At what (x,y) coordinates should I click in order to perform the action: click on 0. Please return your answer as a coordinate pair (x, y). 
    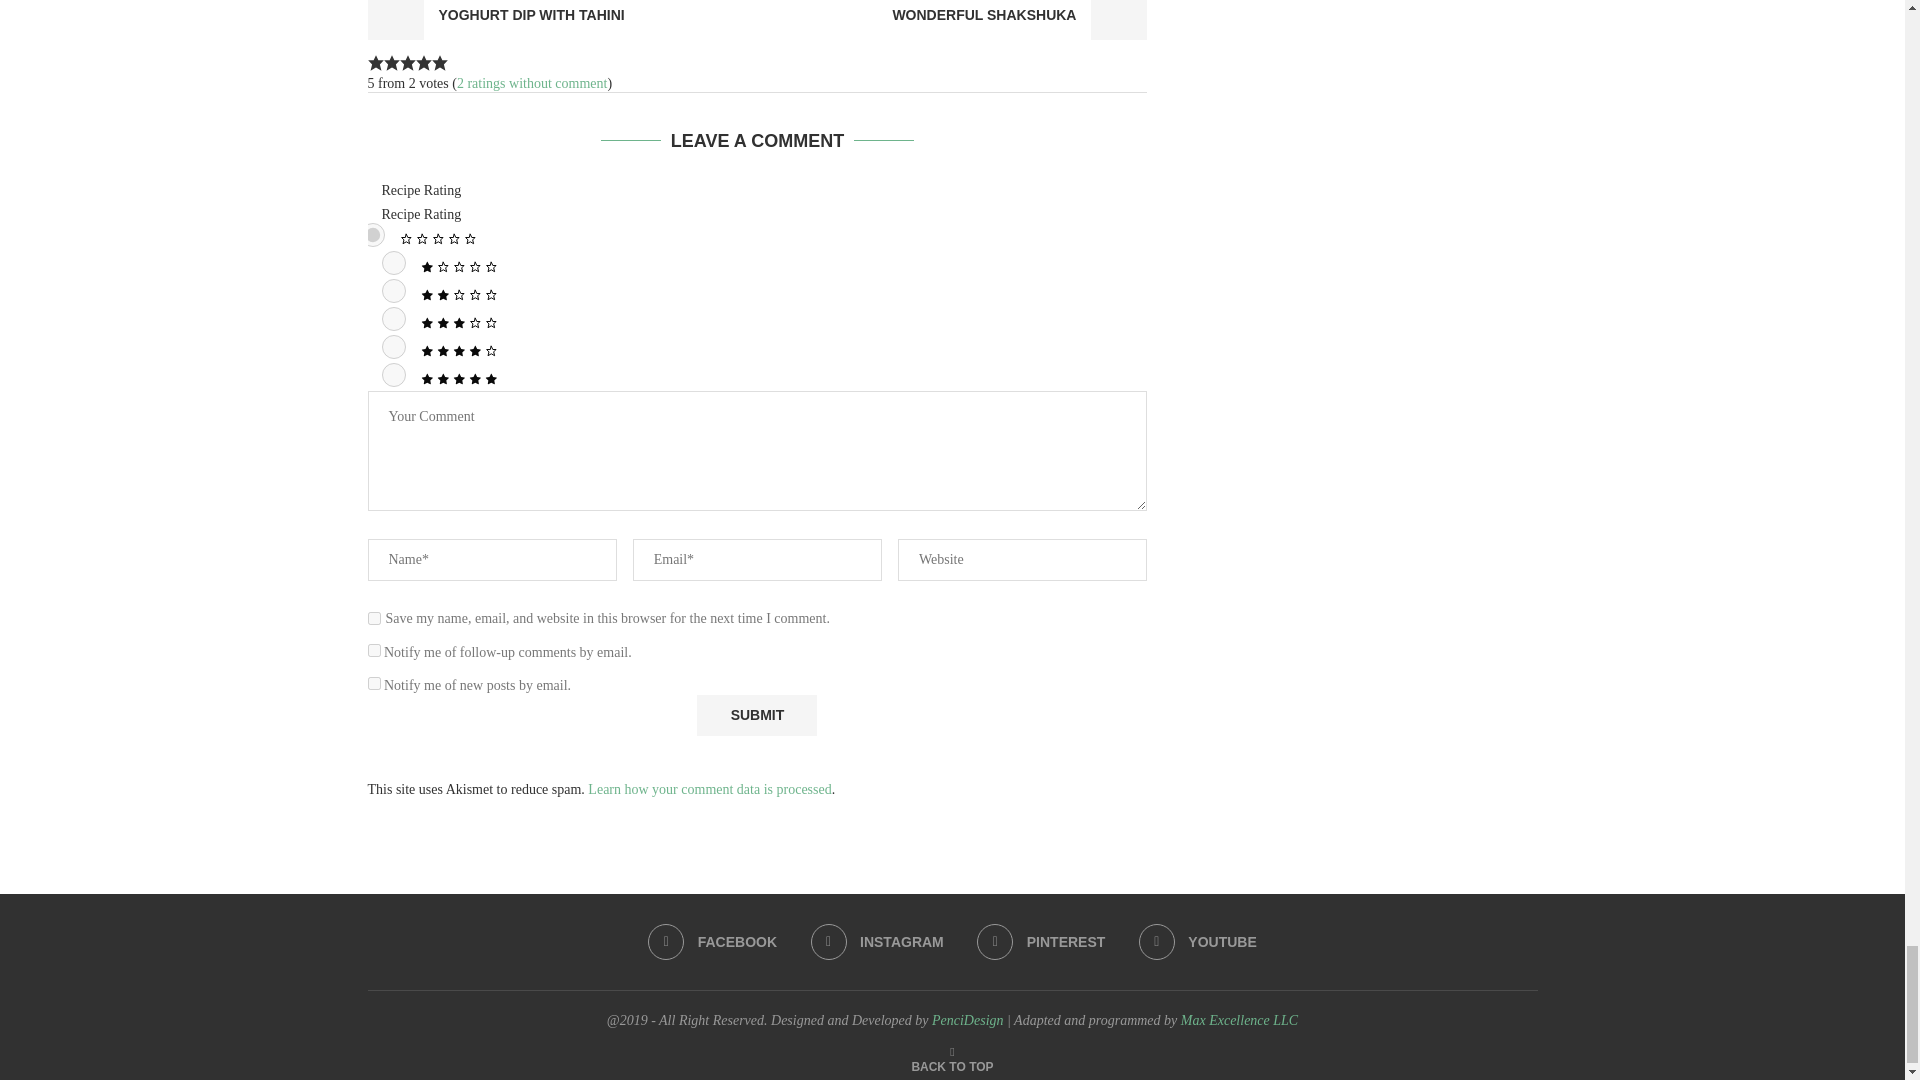
    Looking at the image, I should click on (372, 234).